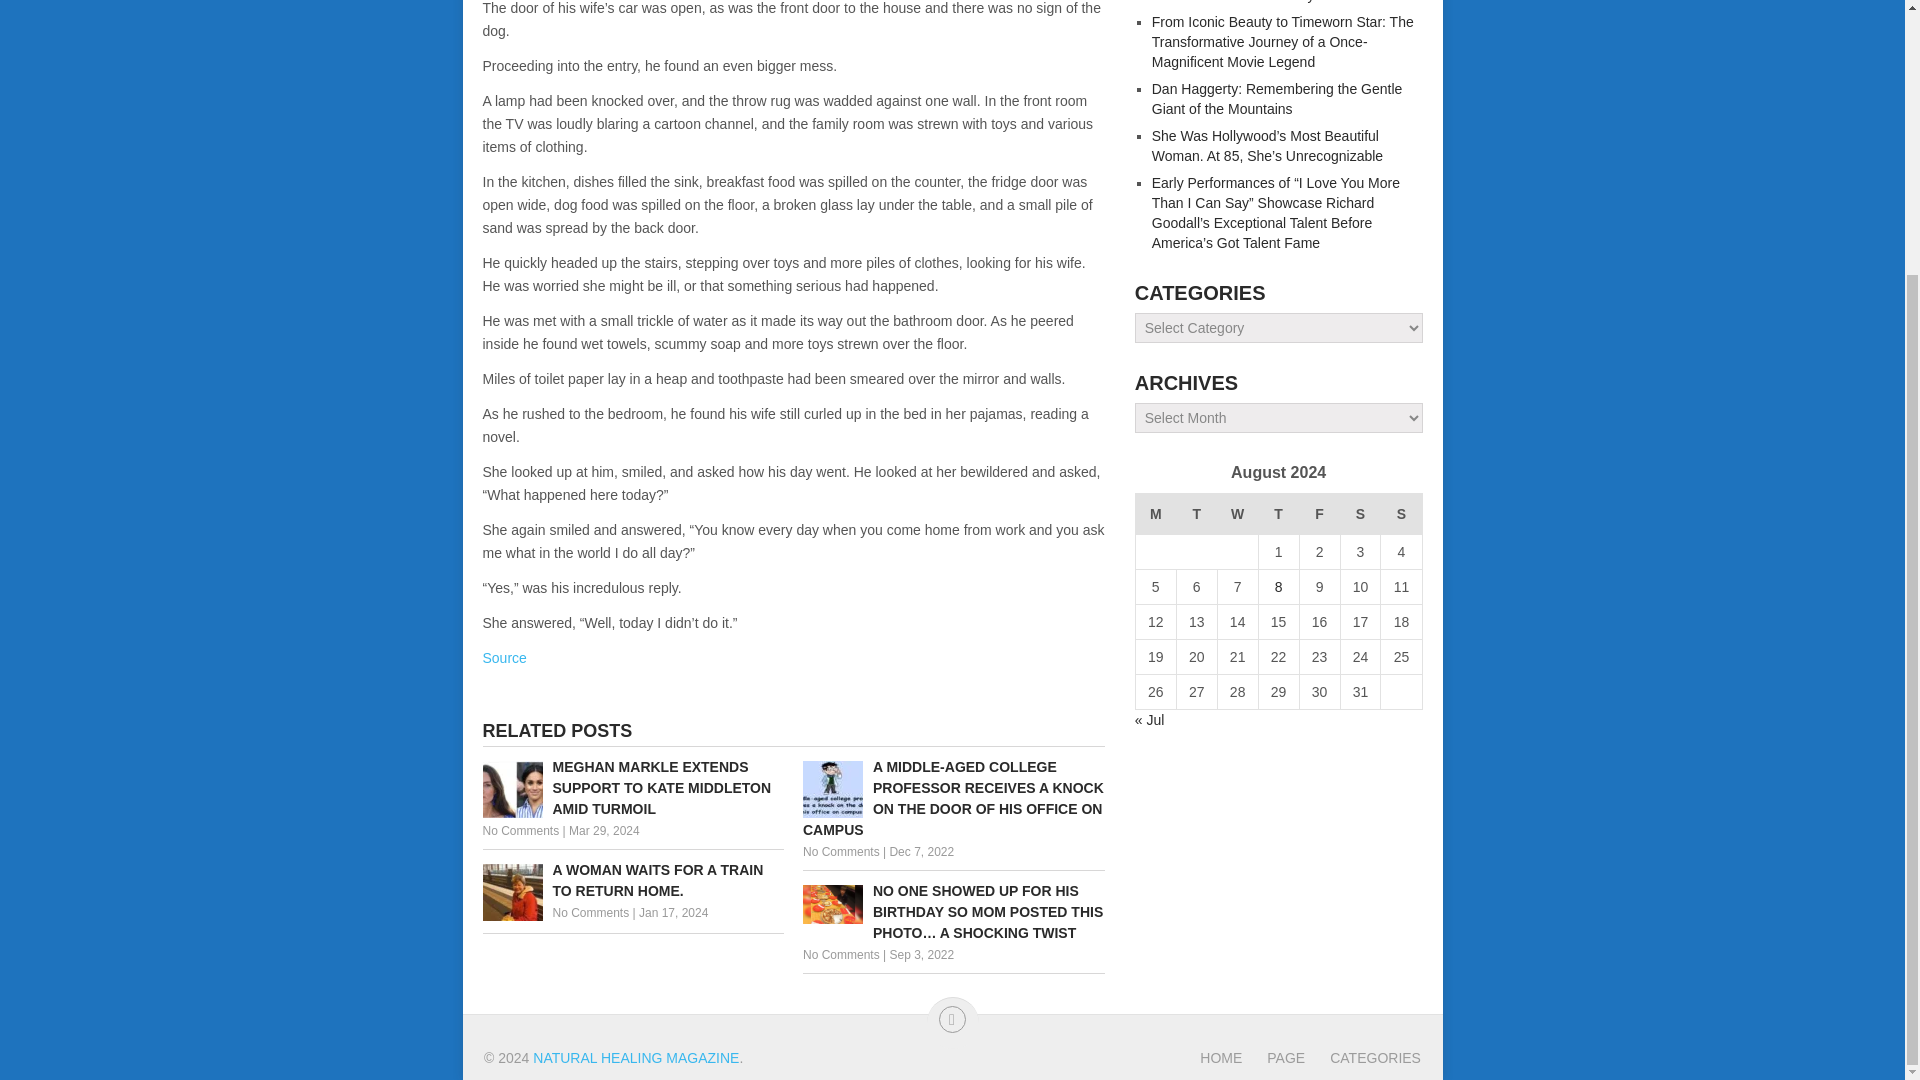  Describe the element at coordinates (520, 831) in the screenshot. I see `No Comments` at that location.